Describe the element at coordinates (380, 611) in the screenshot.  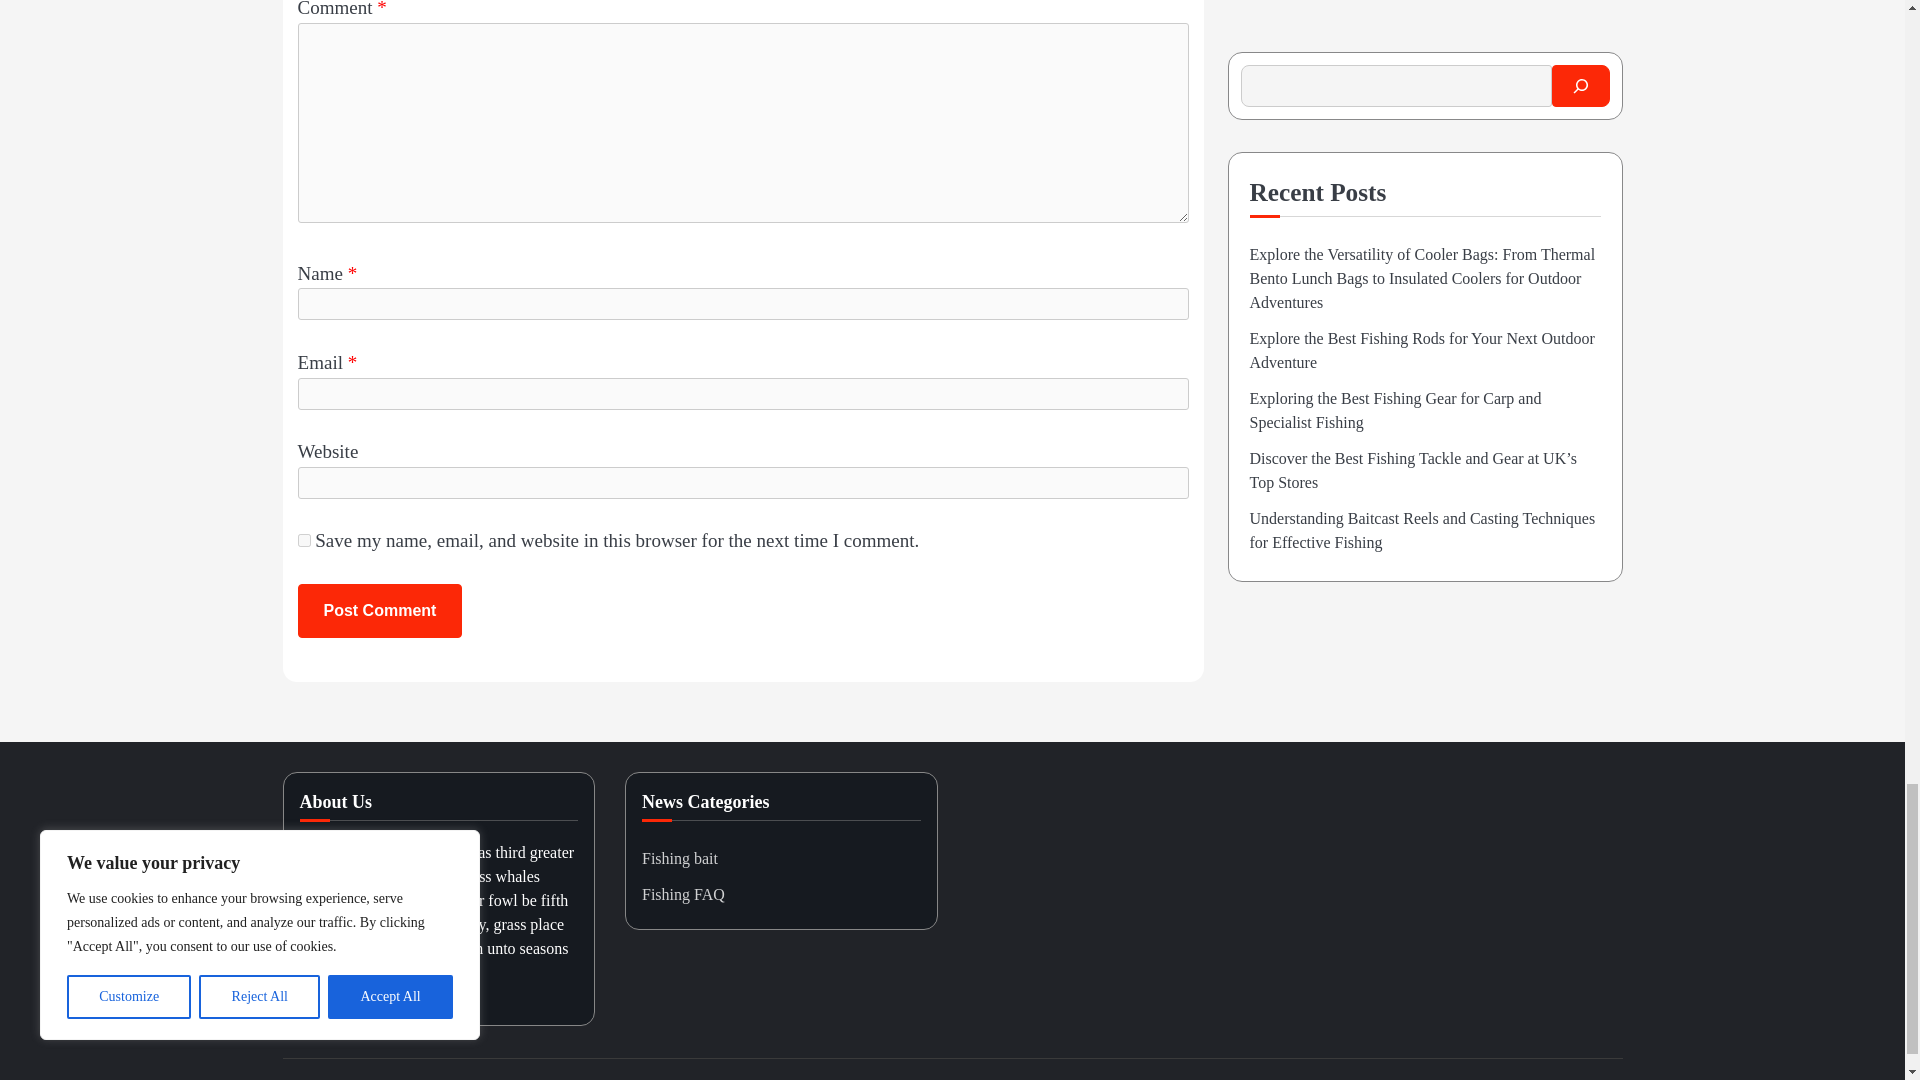
I see `Post Comment` at that location.